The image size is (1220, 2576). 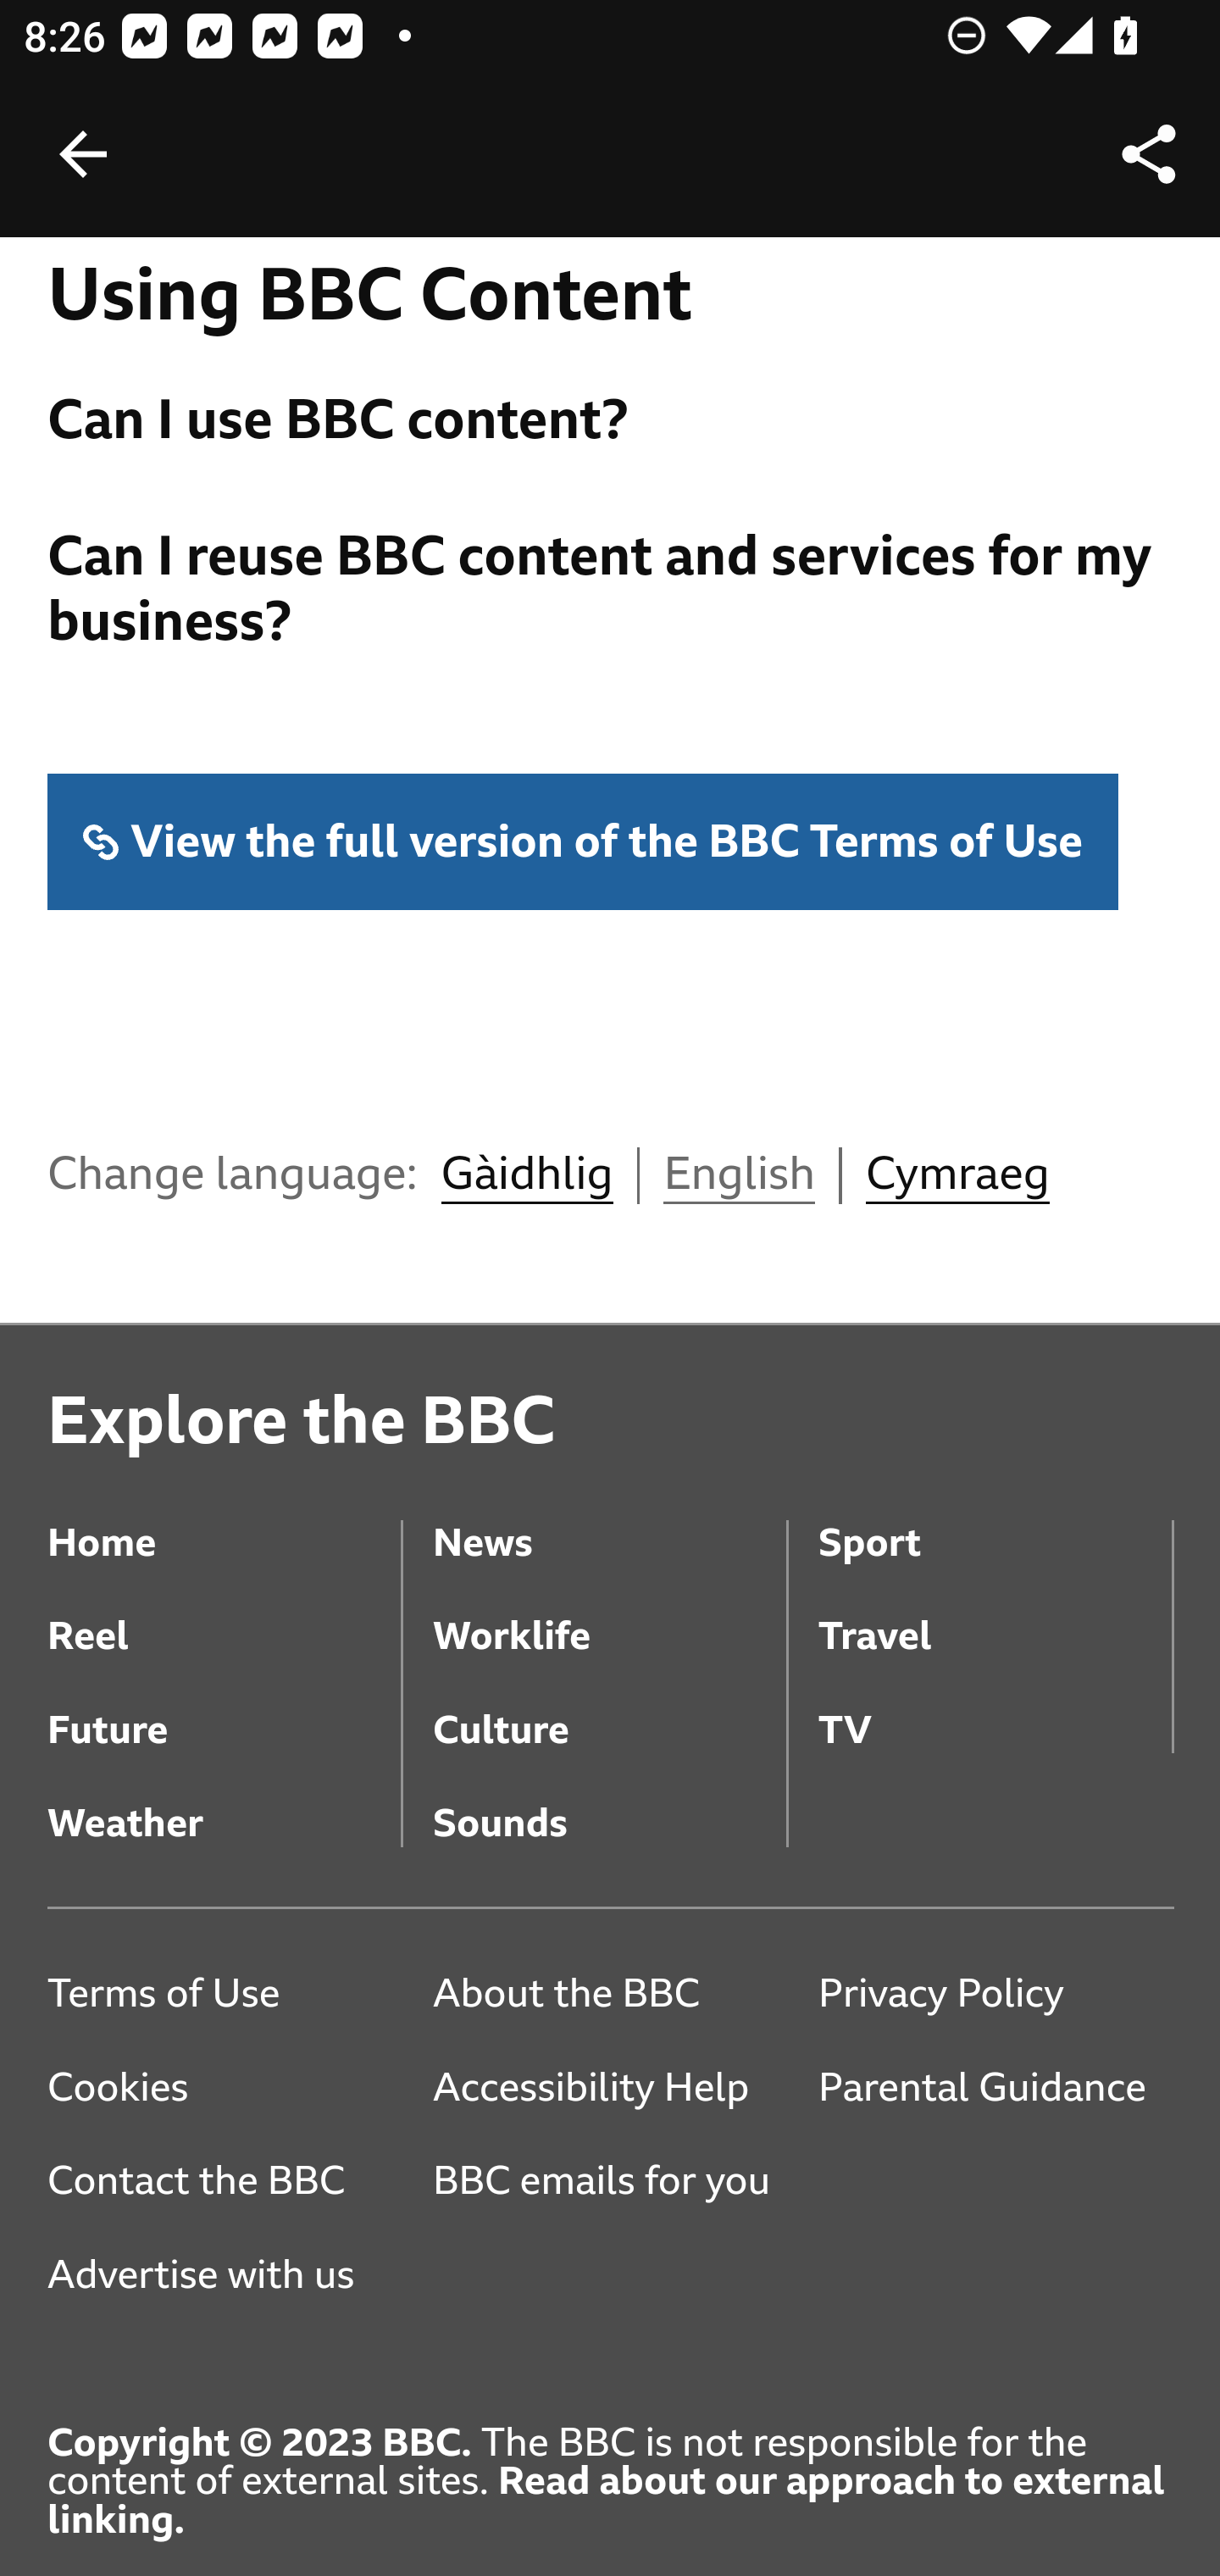 What do you see at coordinates (607, 2501) in the screenshot?
I see `Read about our approach to external linking.` at bounding box center [607, 2501].